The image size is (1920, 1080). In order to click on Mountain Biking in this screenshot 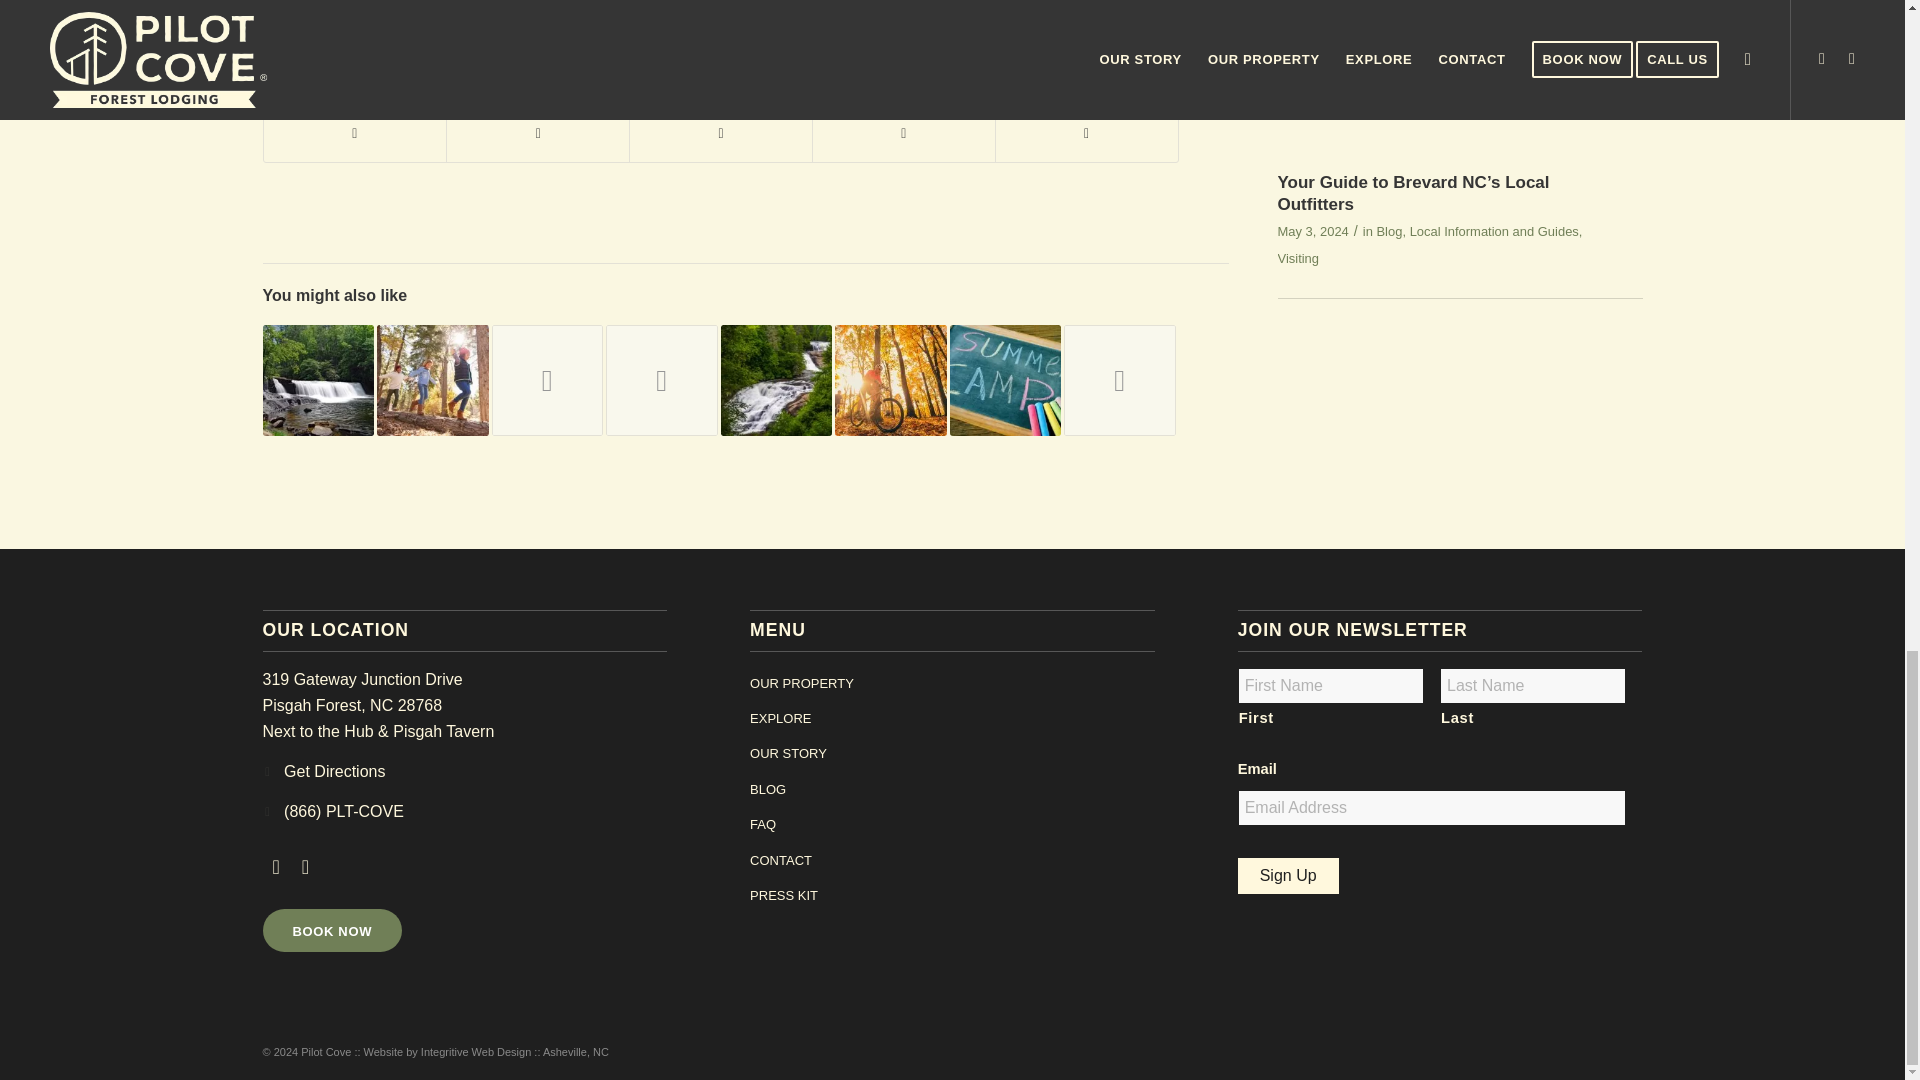, I will do `click(622, 23)`.